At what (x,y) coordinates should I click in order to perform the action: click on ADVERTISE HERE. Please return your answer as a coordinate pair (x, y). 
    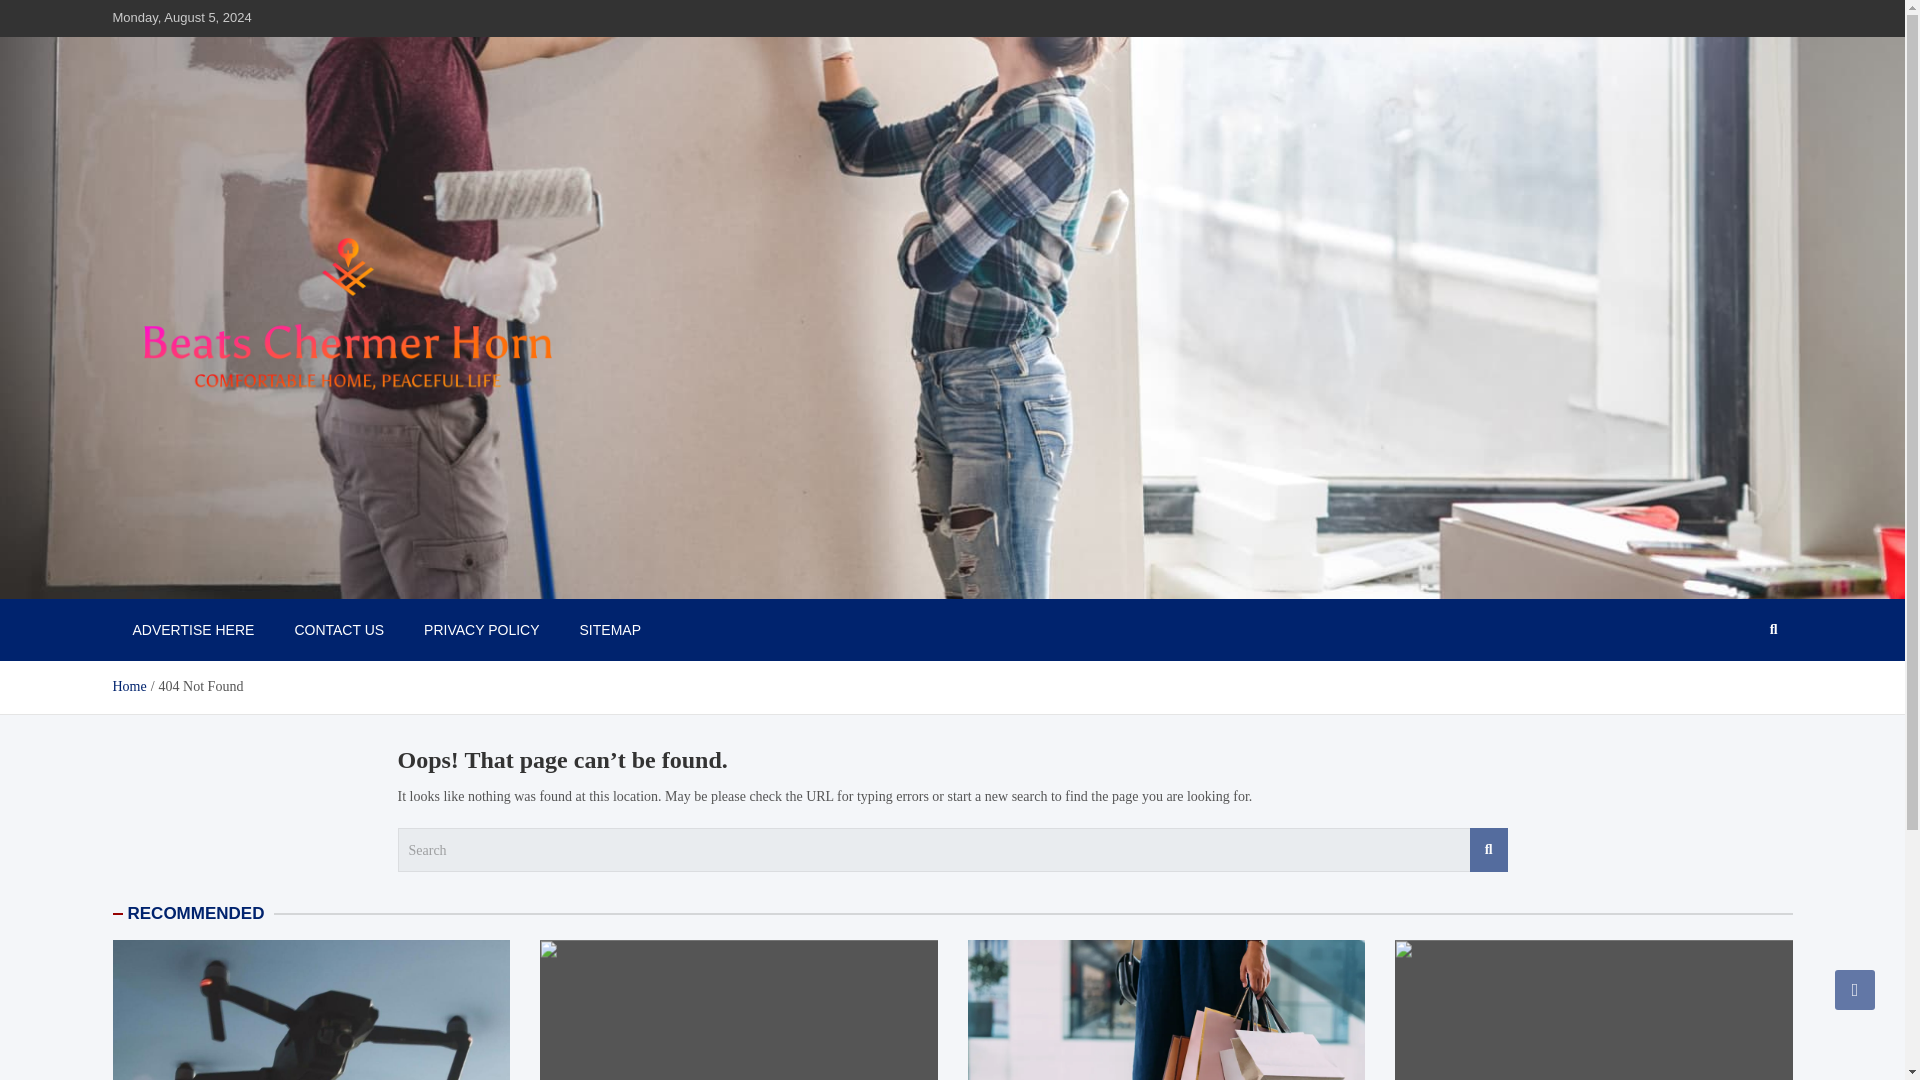
    Looking at the image, I should click on (192, 630).